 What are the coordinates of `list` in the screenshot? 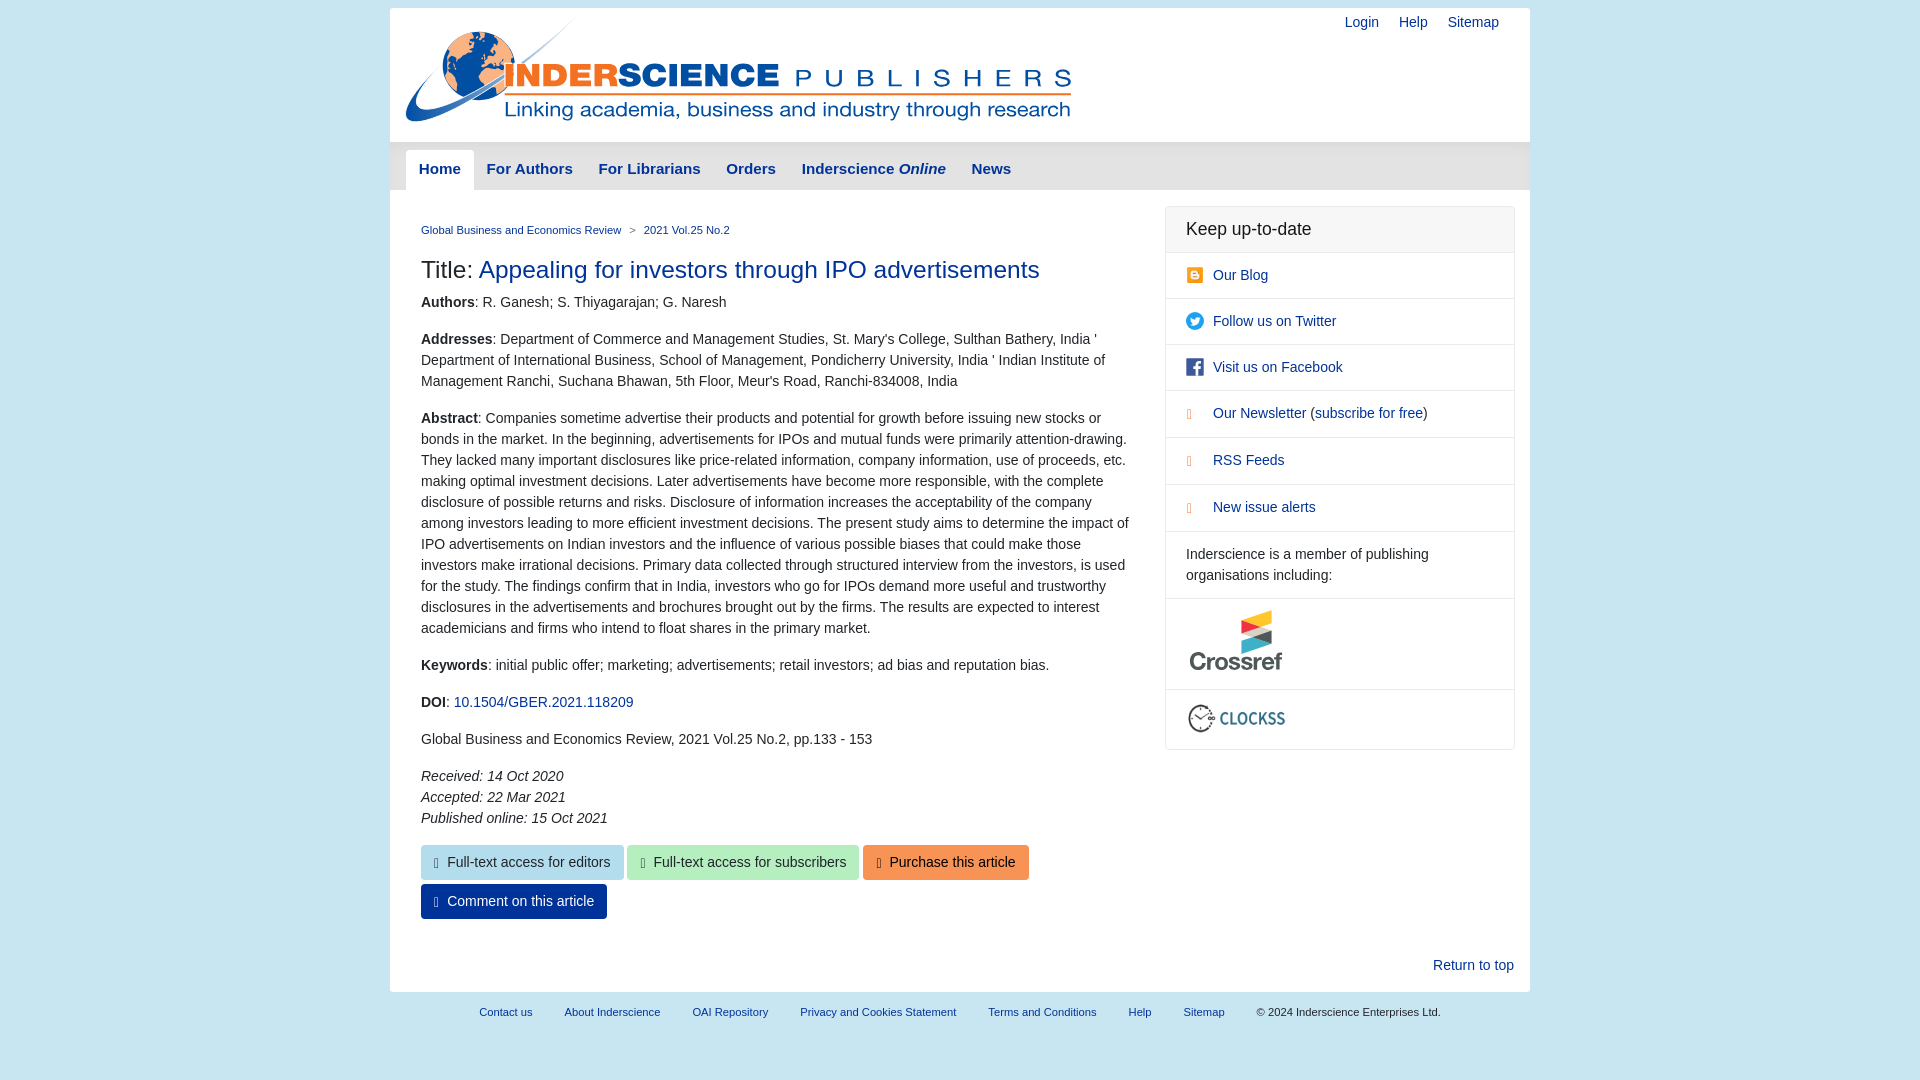 It's located at (1196, 416).